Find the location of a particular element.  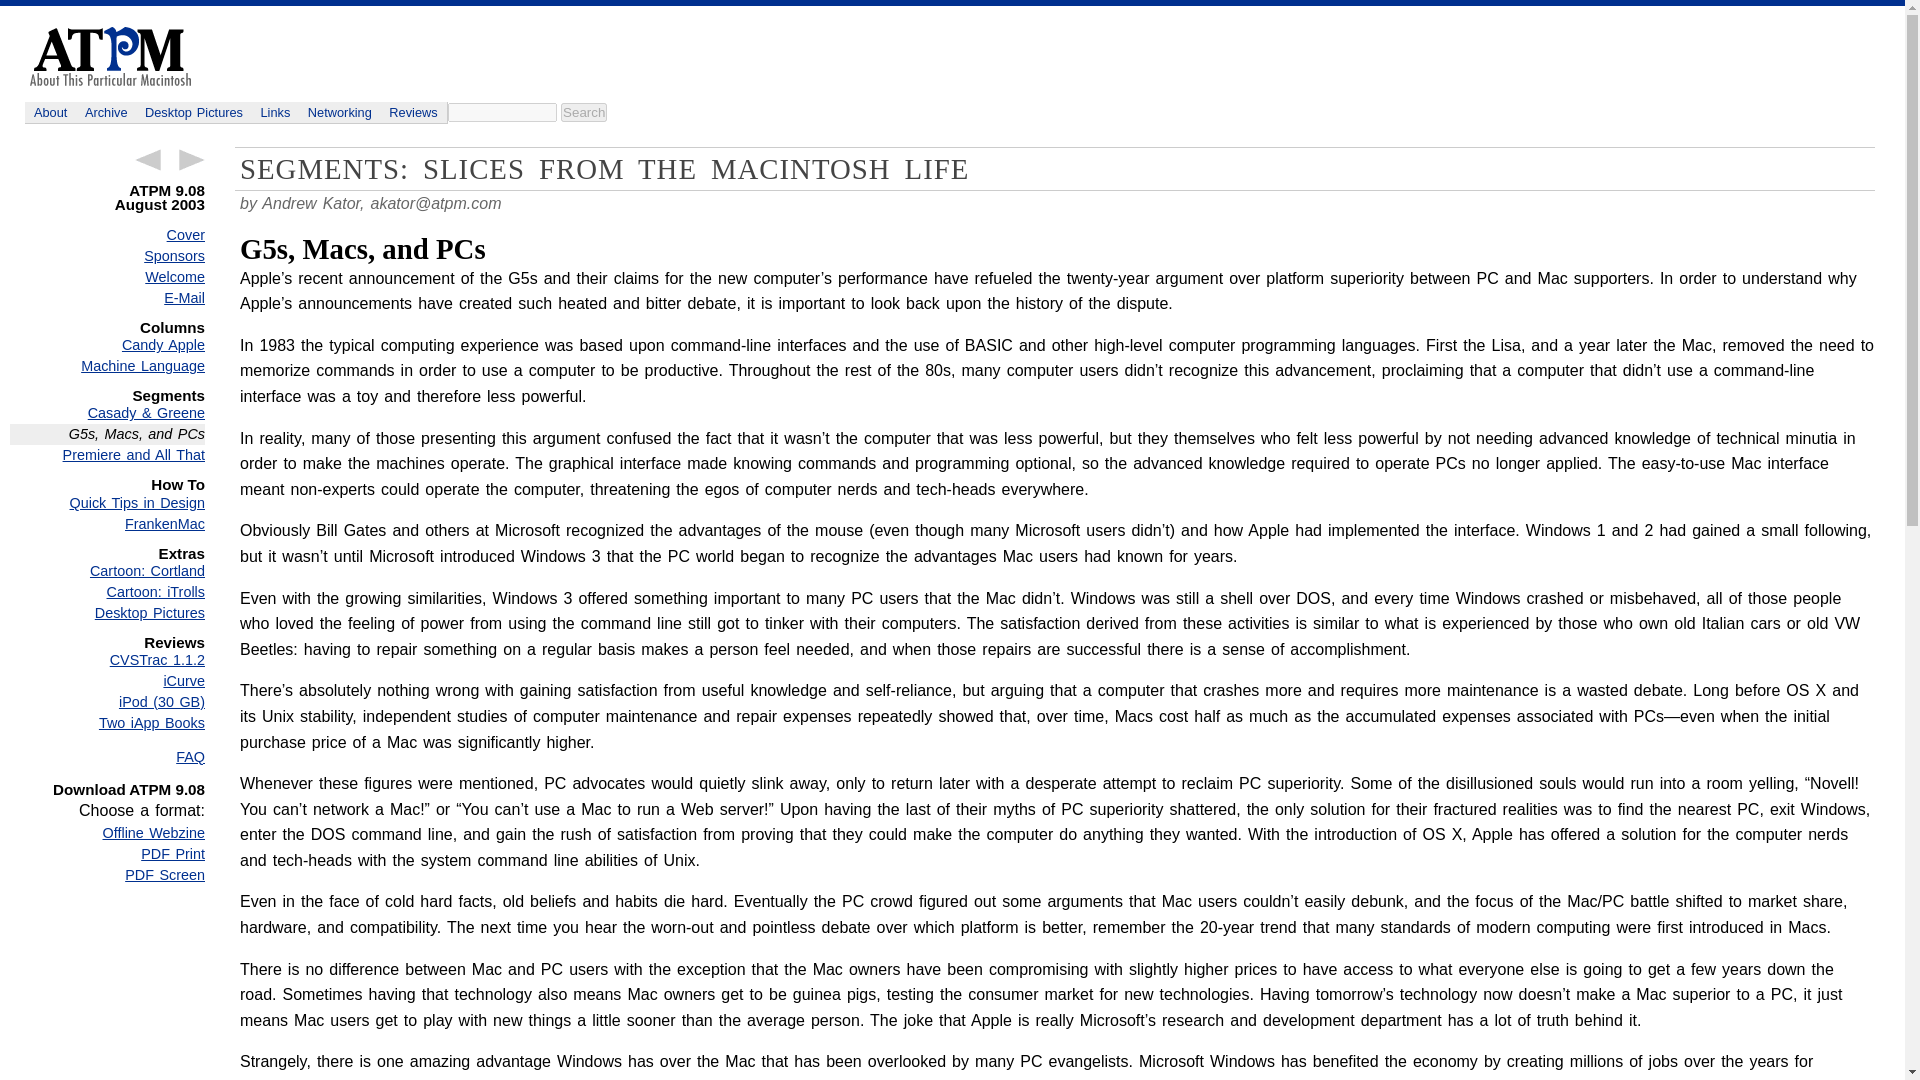

About is located at coordinates (50, 112).